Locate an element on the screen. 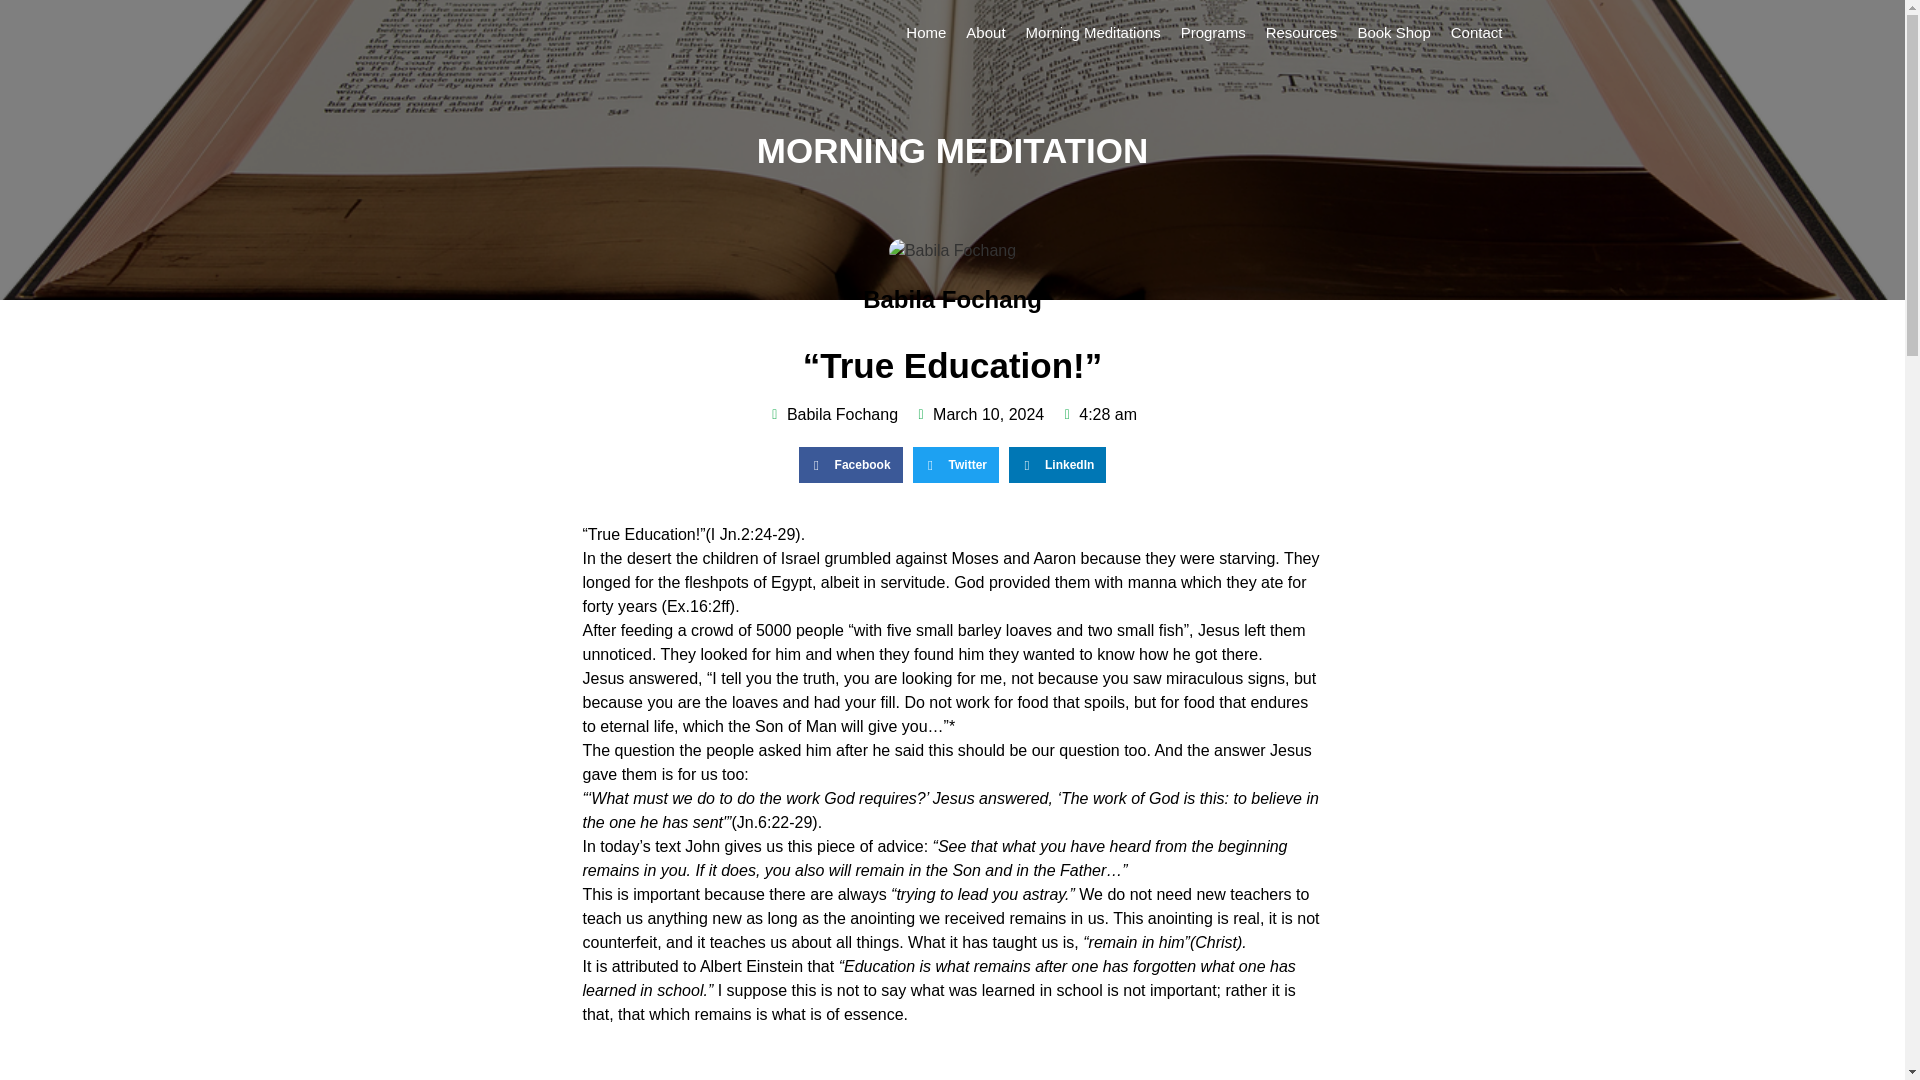 Image resolution: width=1920 pixels, height=1080 pixels. Programs is located at coordinates (1213, 32).